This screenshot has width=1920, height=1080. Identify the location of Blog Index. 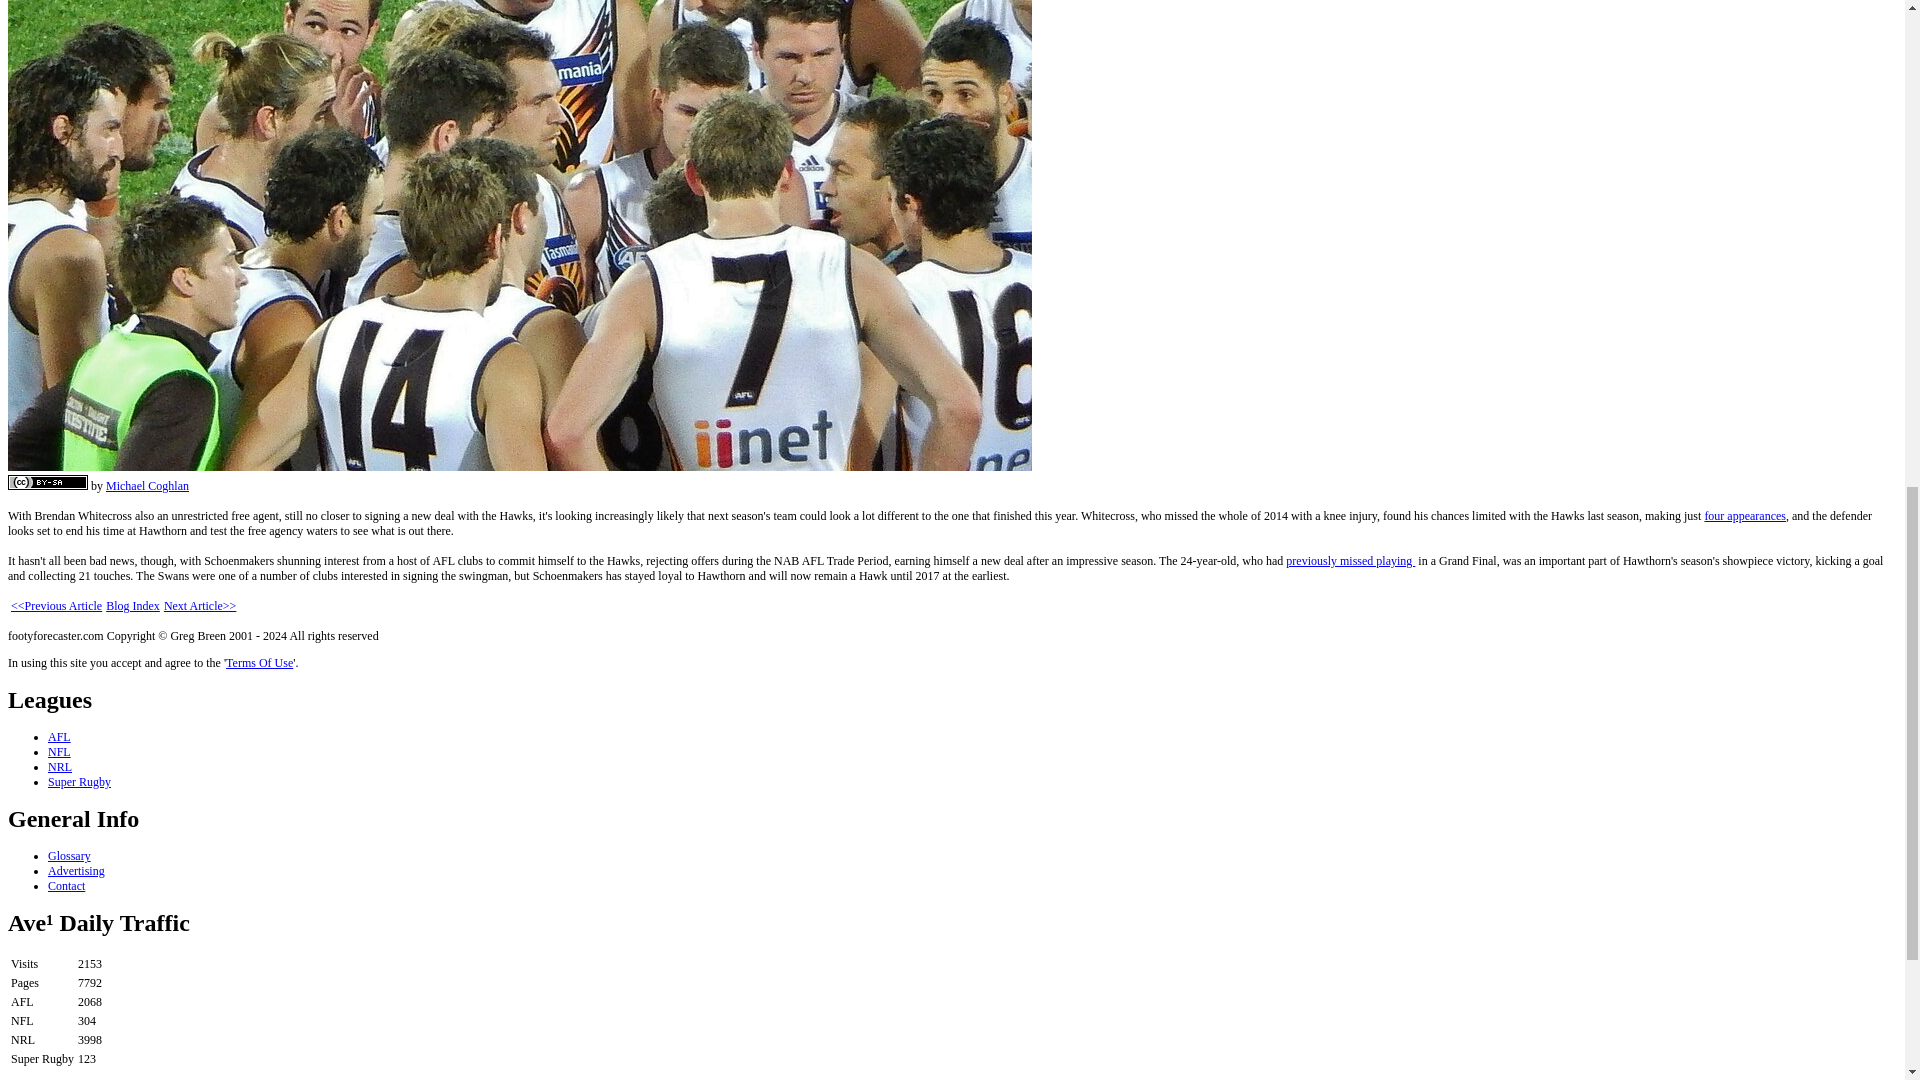
(132, 606).